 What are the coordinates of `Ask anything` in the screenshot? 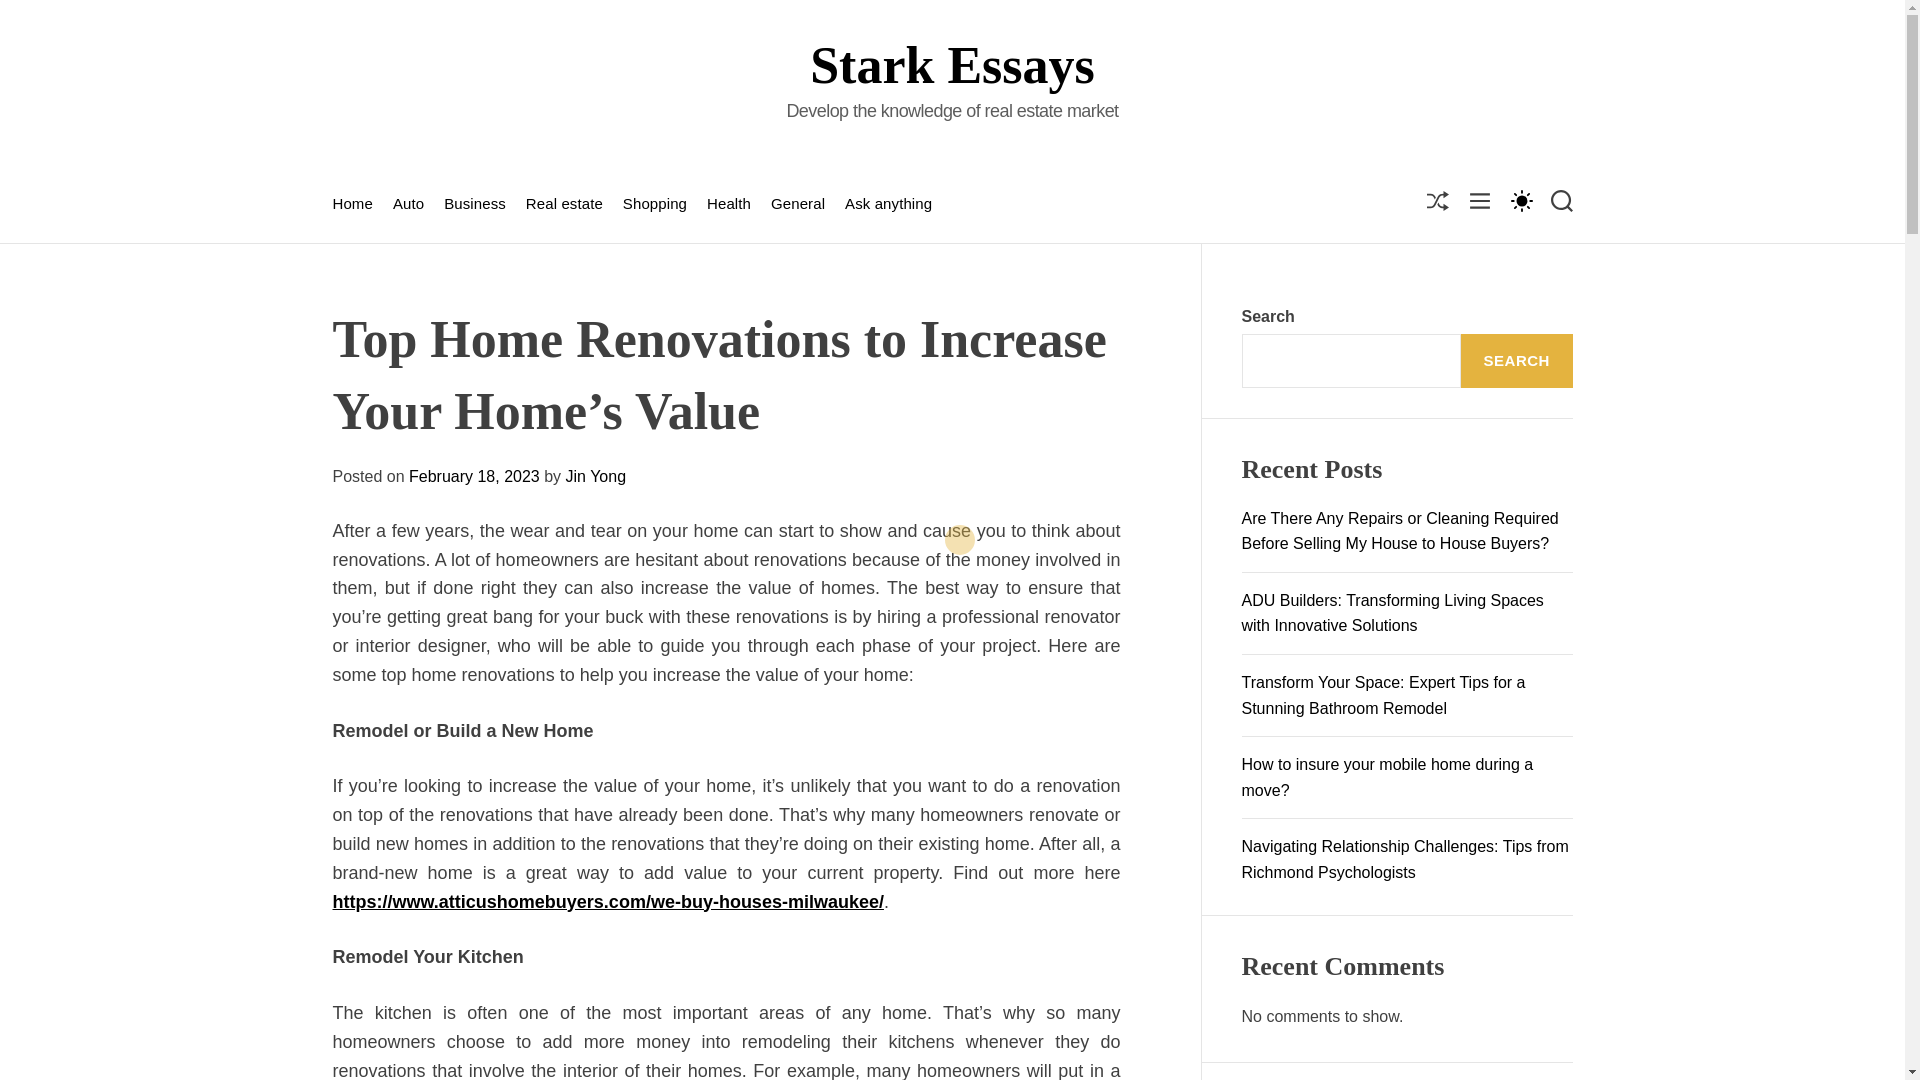 It's located at (888, 203).